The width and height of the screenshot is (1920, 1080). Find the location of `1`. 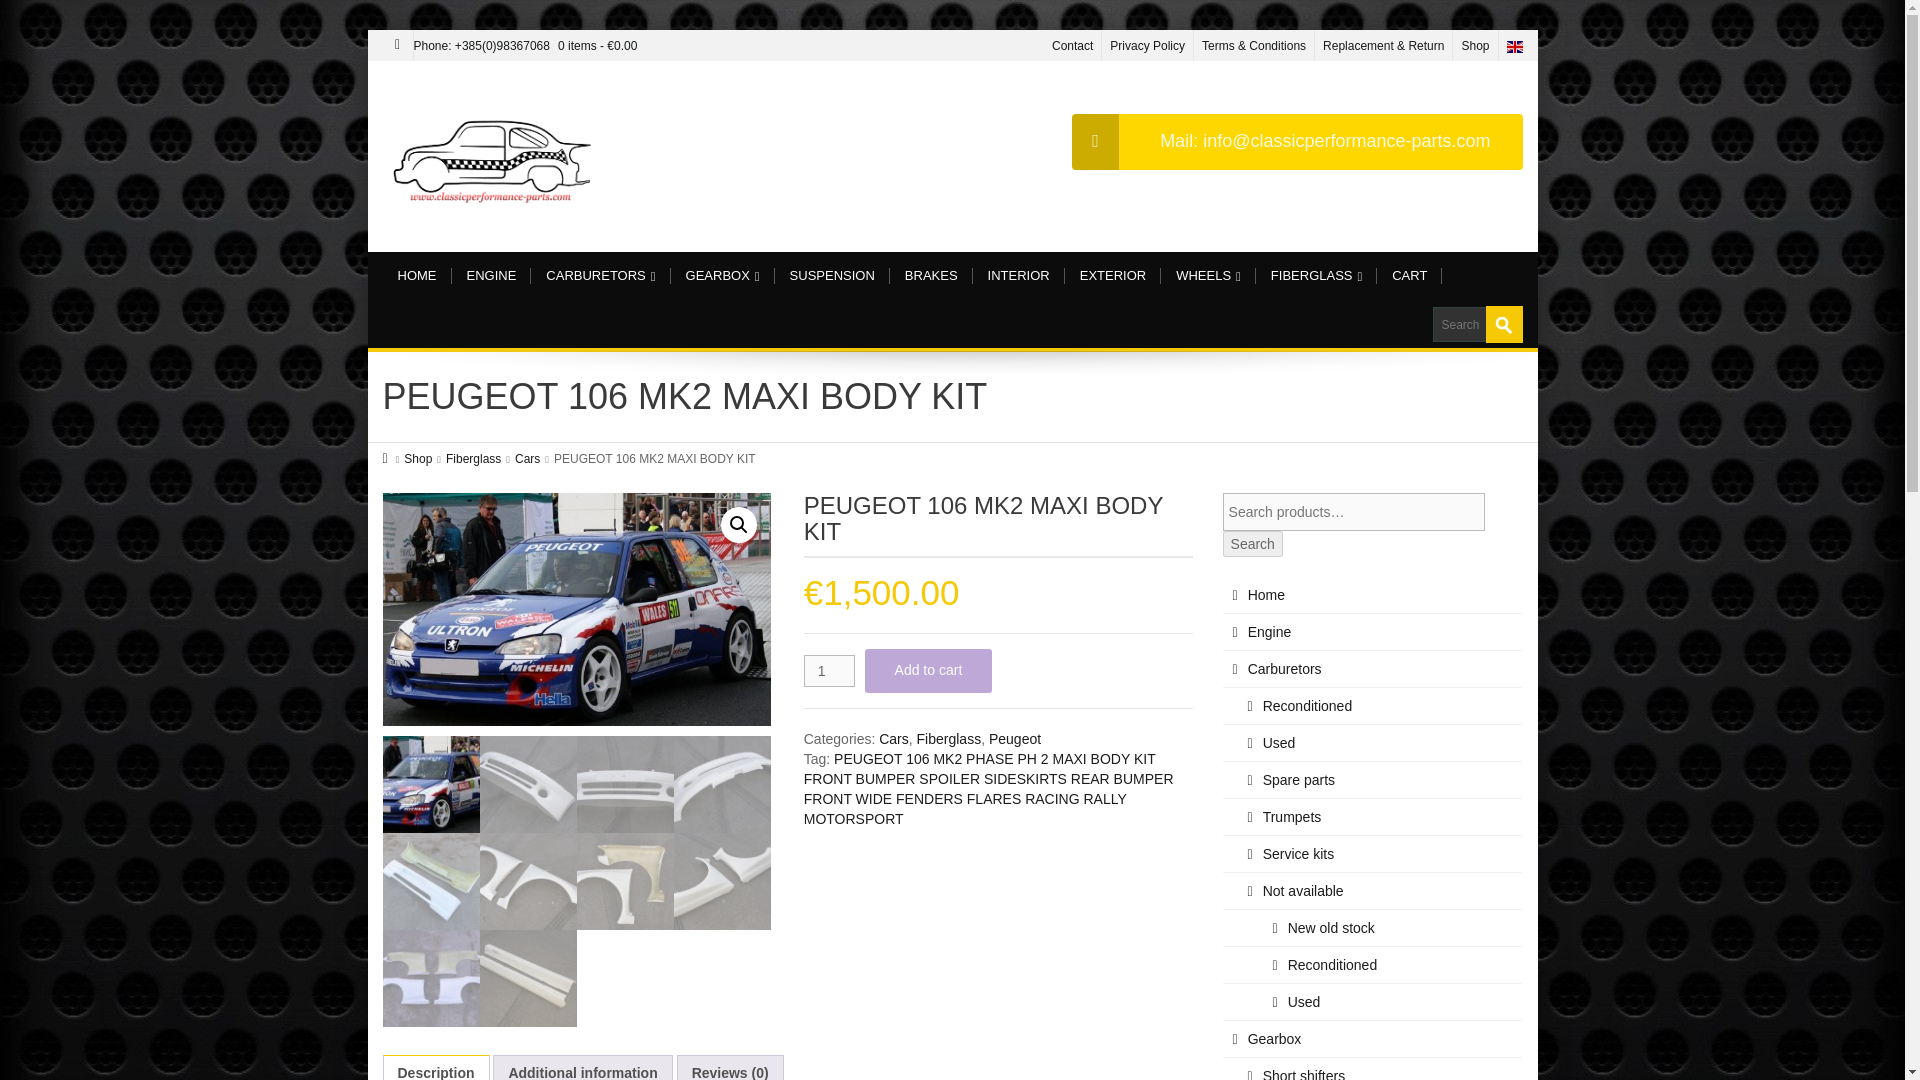

1 is located at coordinates (829, 670).